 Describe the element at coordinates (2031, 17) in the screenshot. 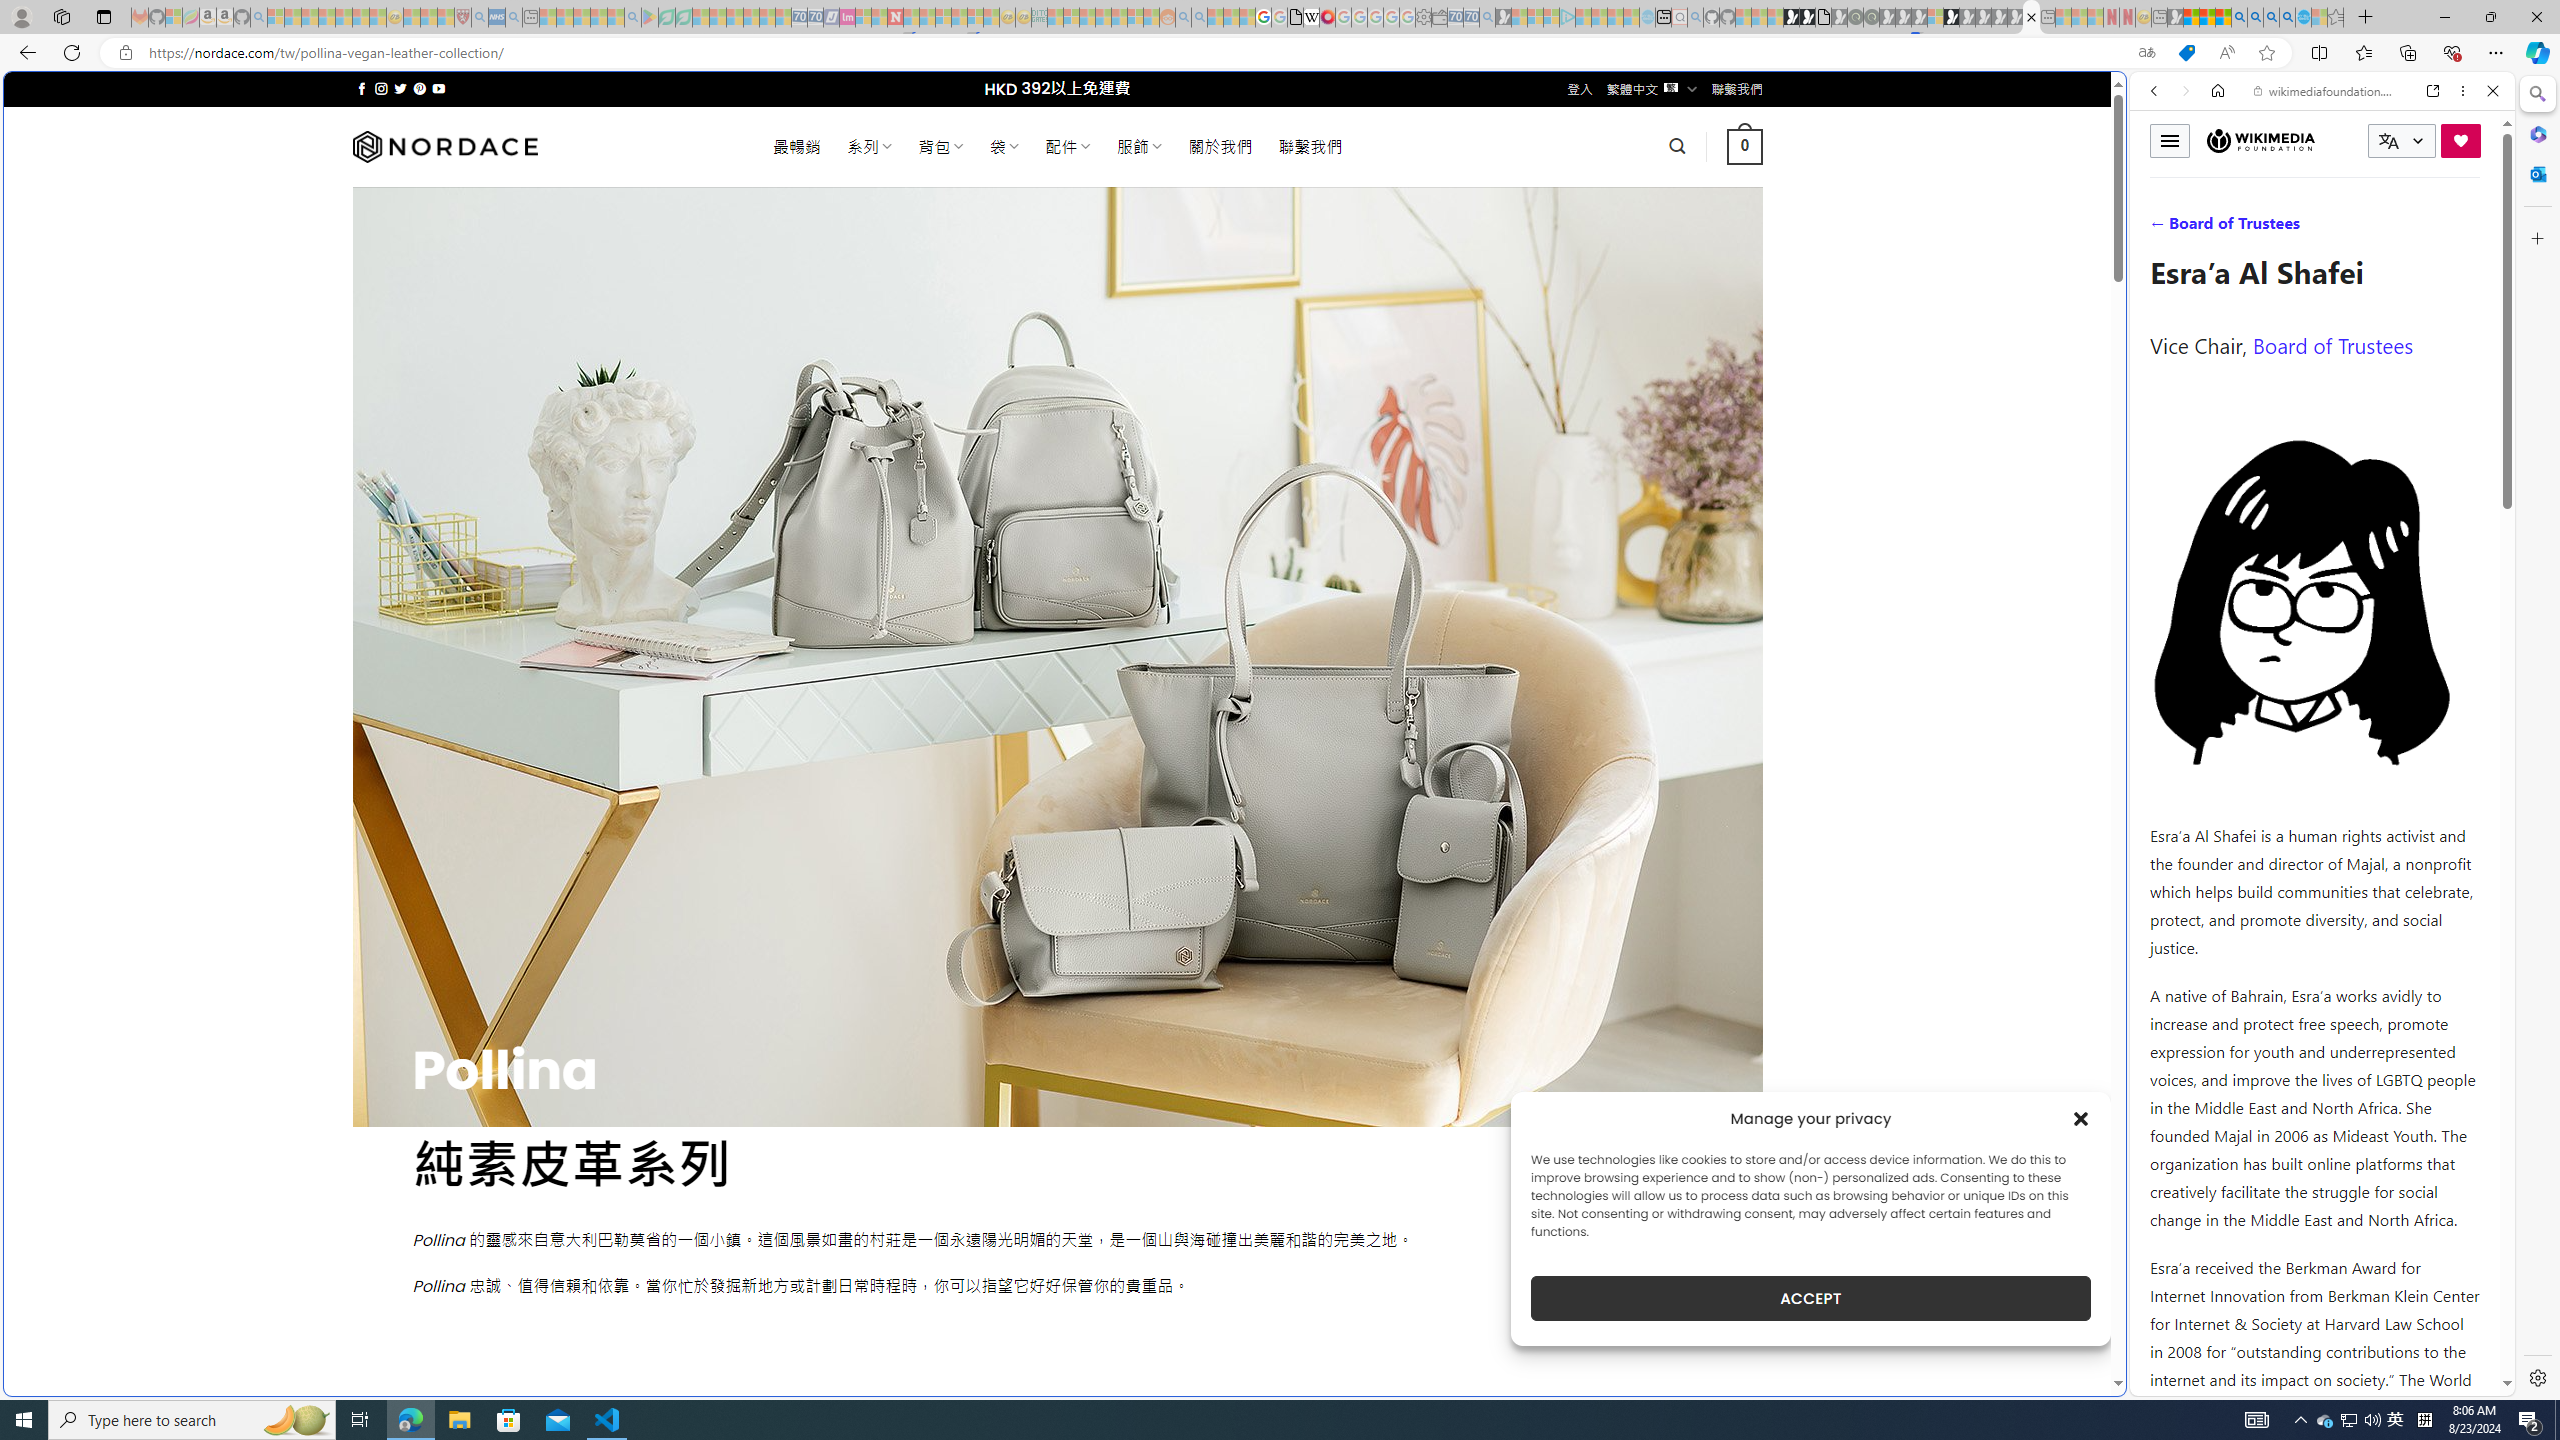

I see `Nordace - Pollina Vegan Leather Collection` at that location.